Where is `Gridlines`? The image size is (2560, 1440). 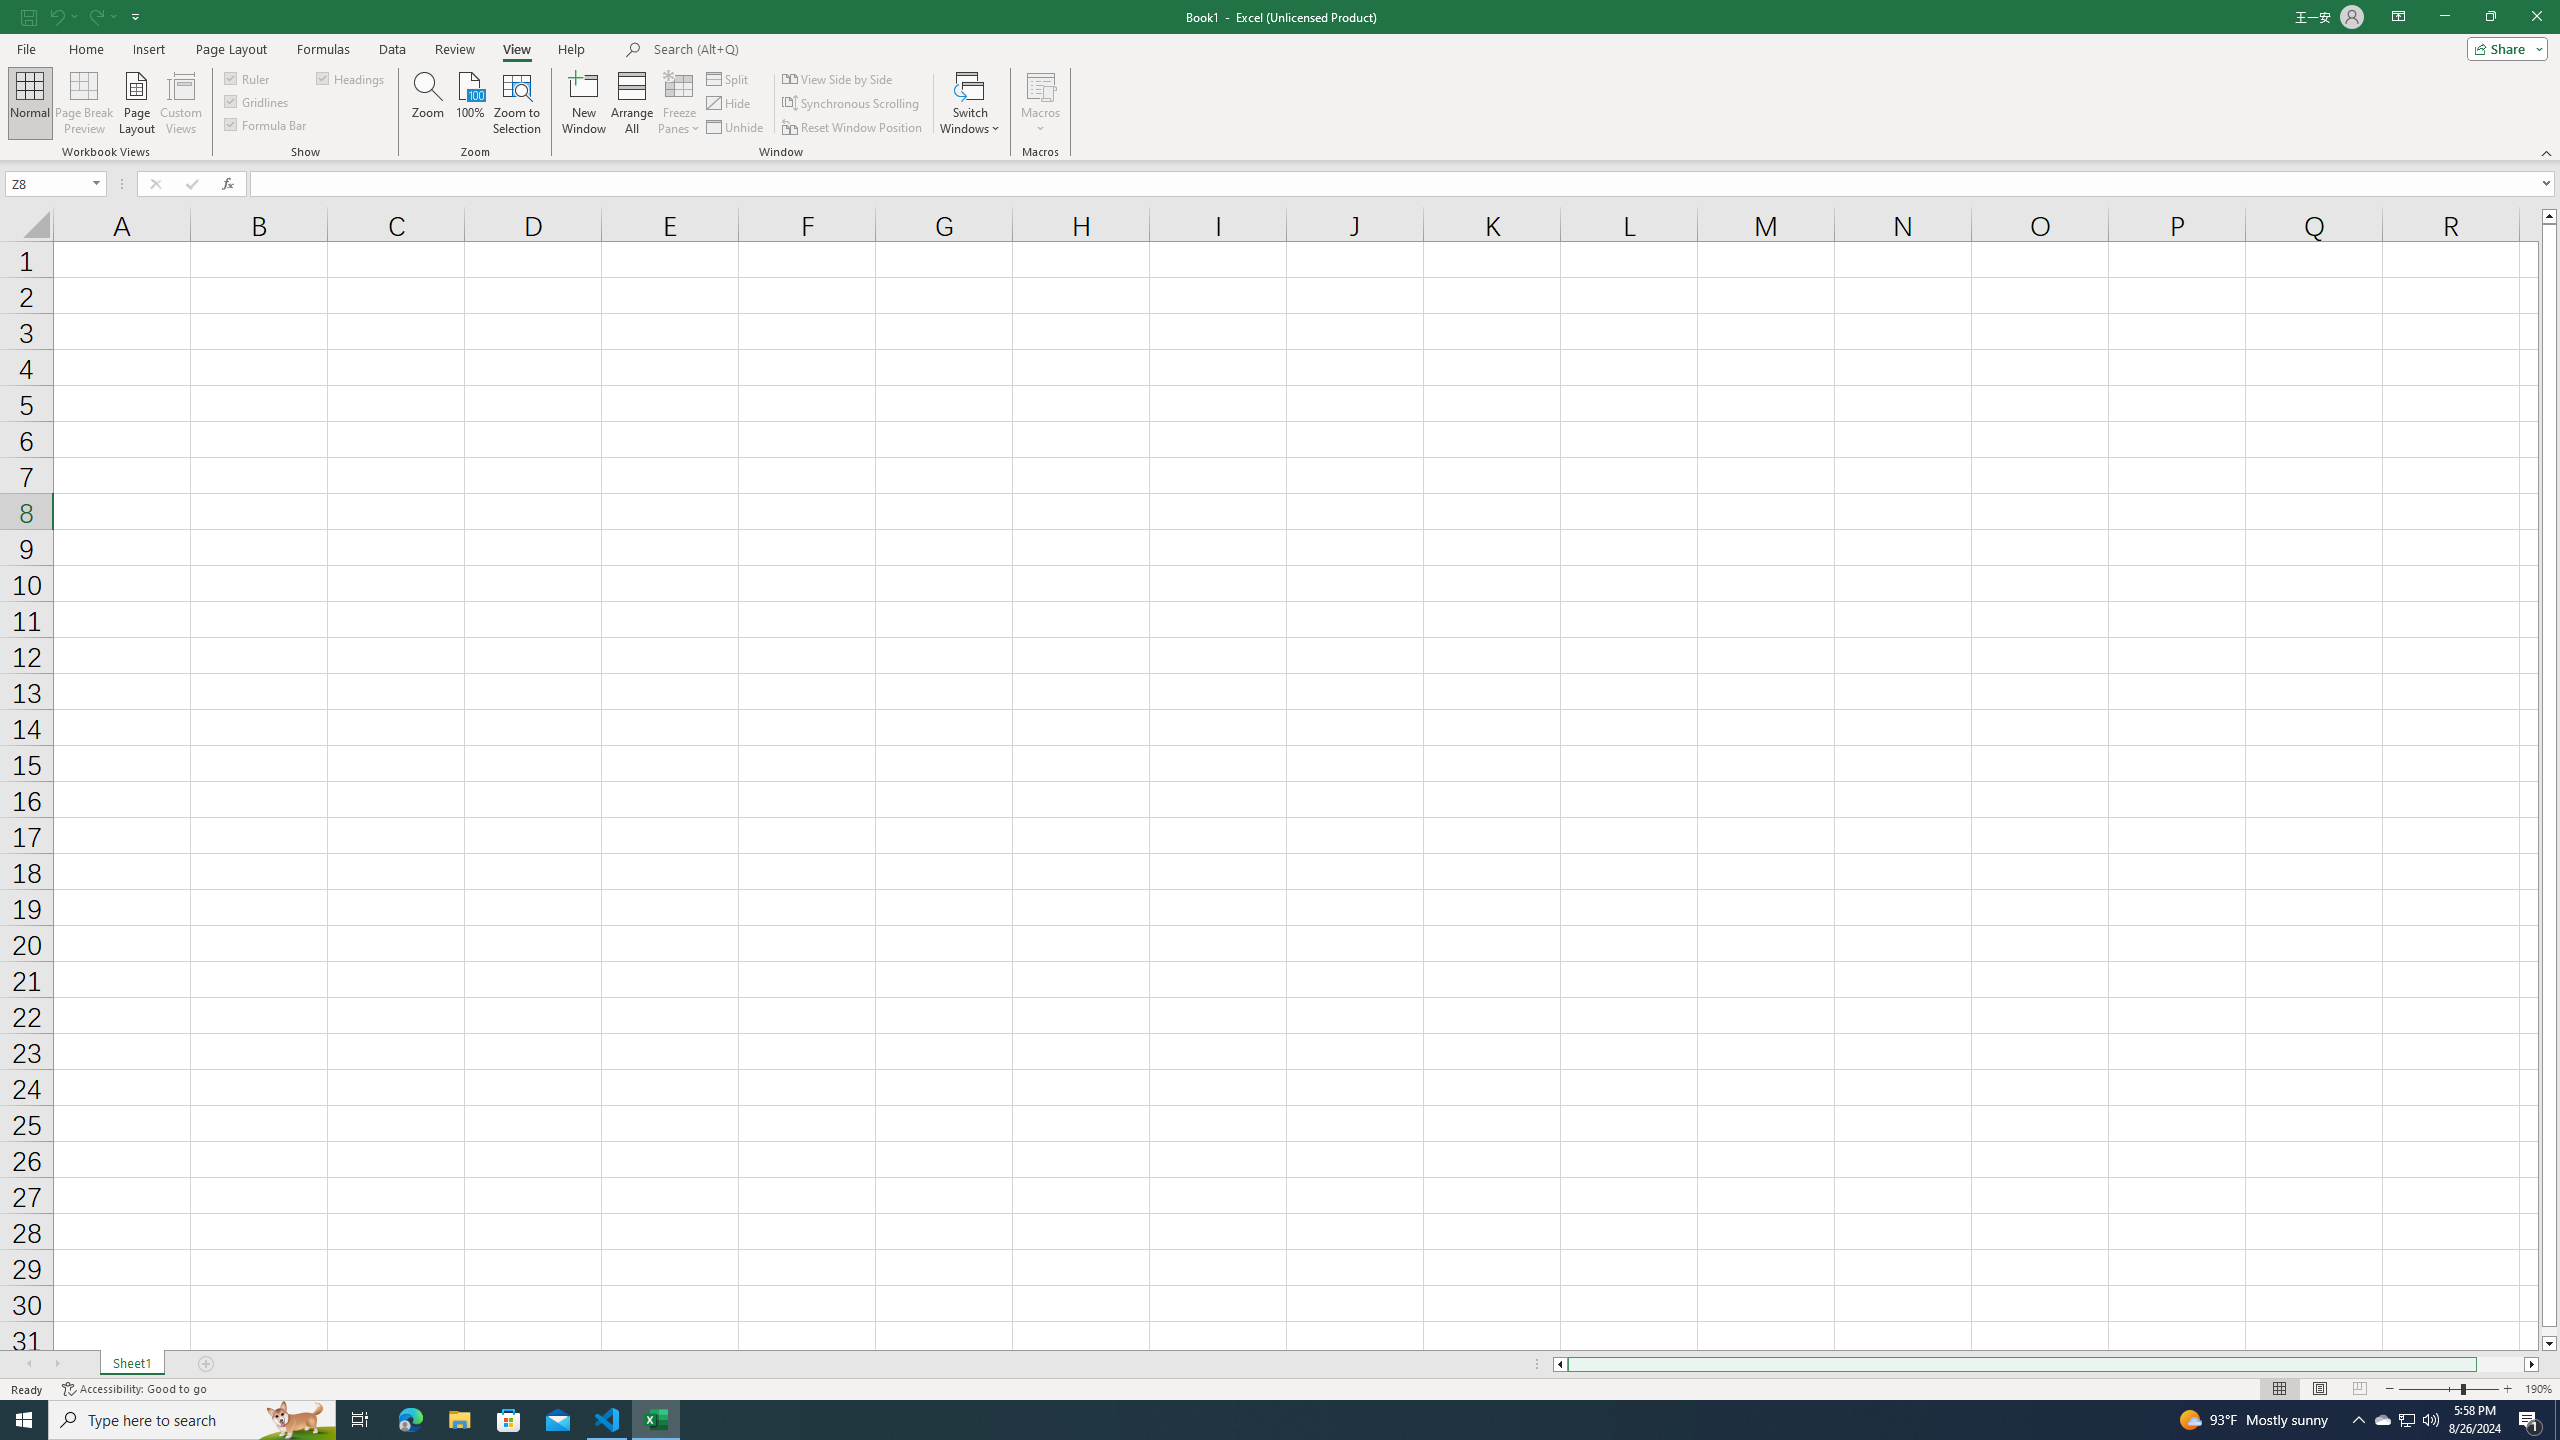 Gridlines is located at coordinates (257, 100).